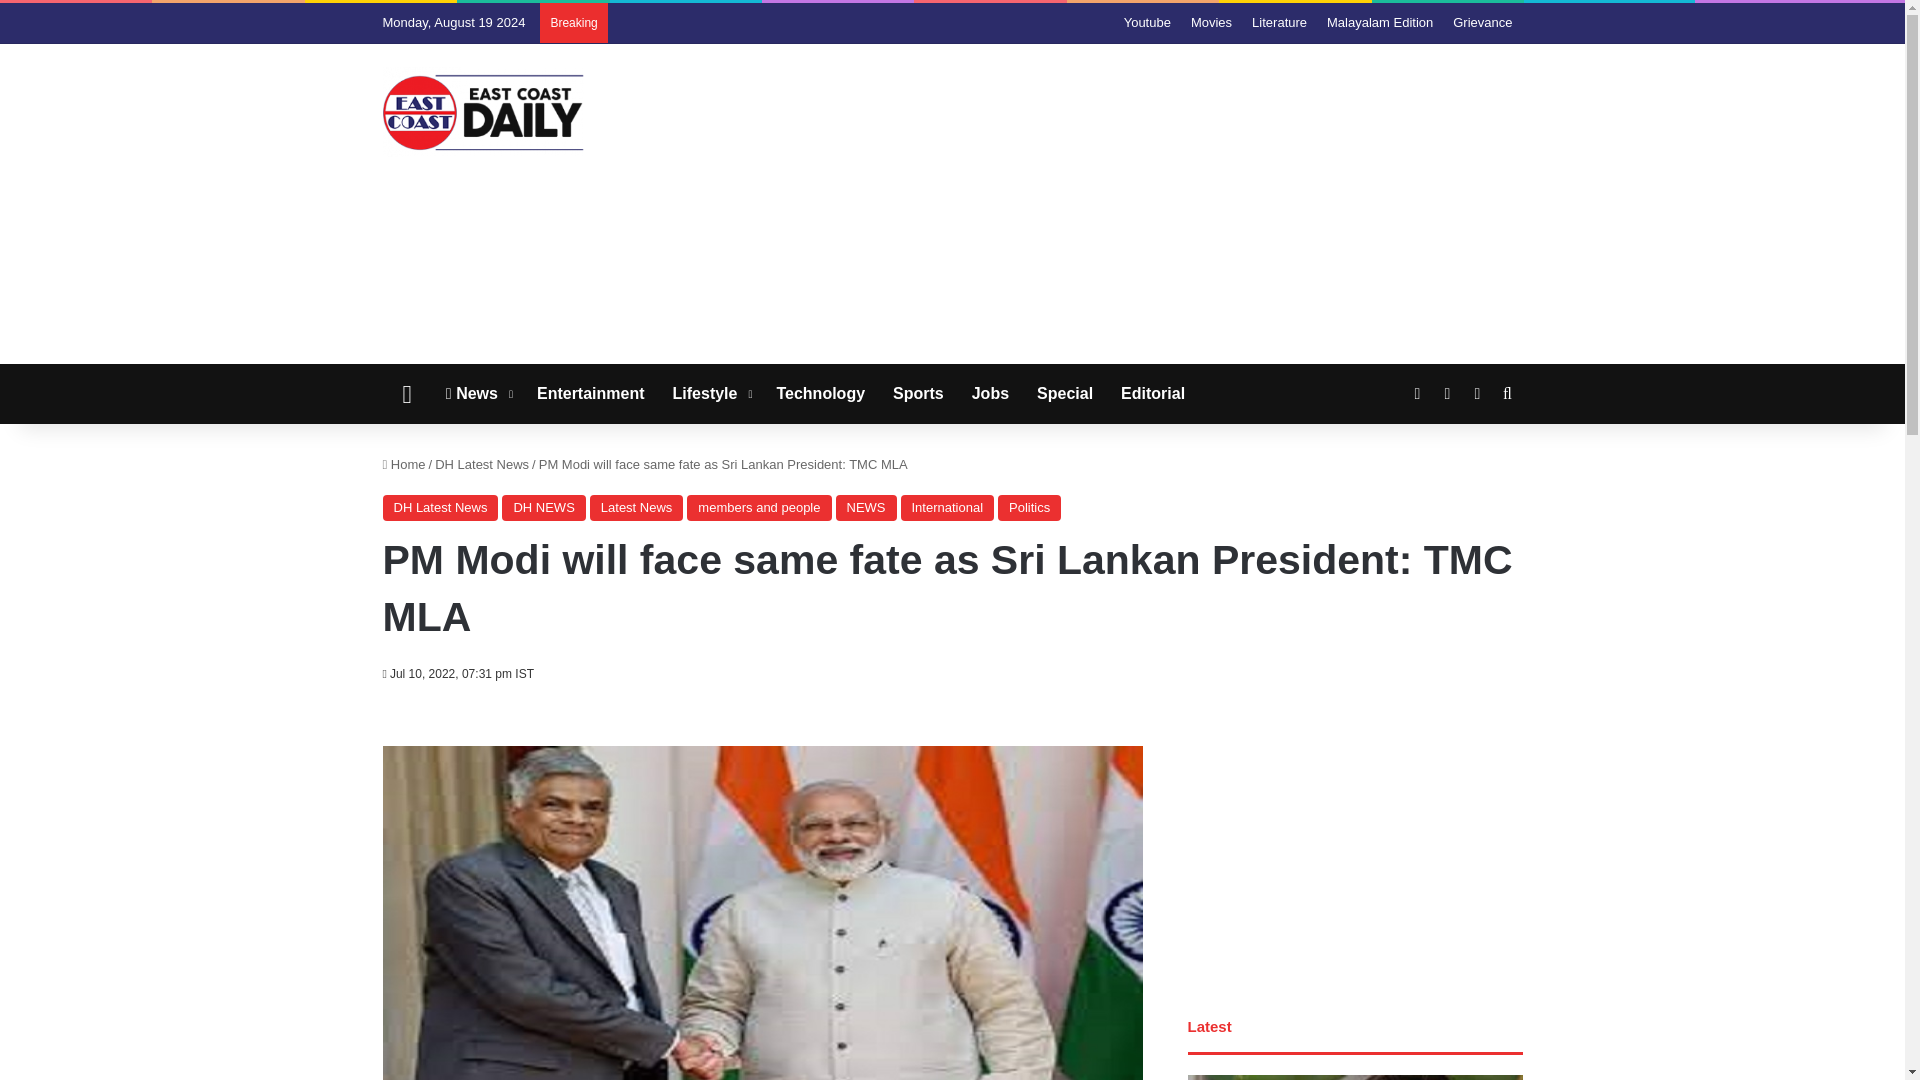 The width and height of the screenshot is (1920, 1080). What do you see at coordinates (1146, 23) in the screenshot?
I see `Youtube` at bounding box center [1146, 23].